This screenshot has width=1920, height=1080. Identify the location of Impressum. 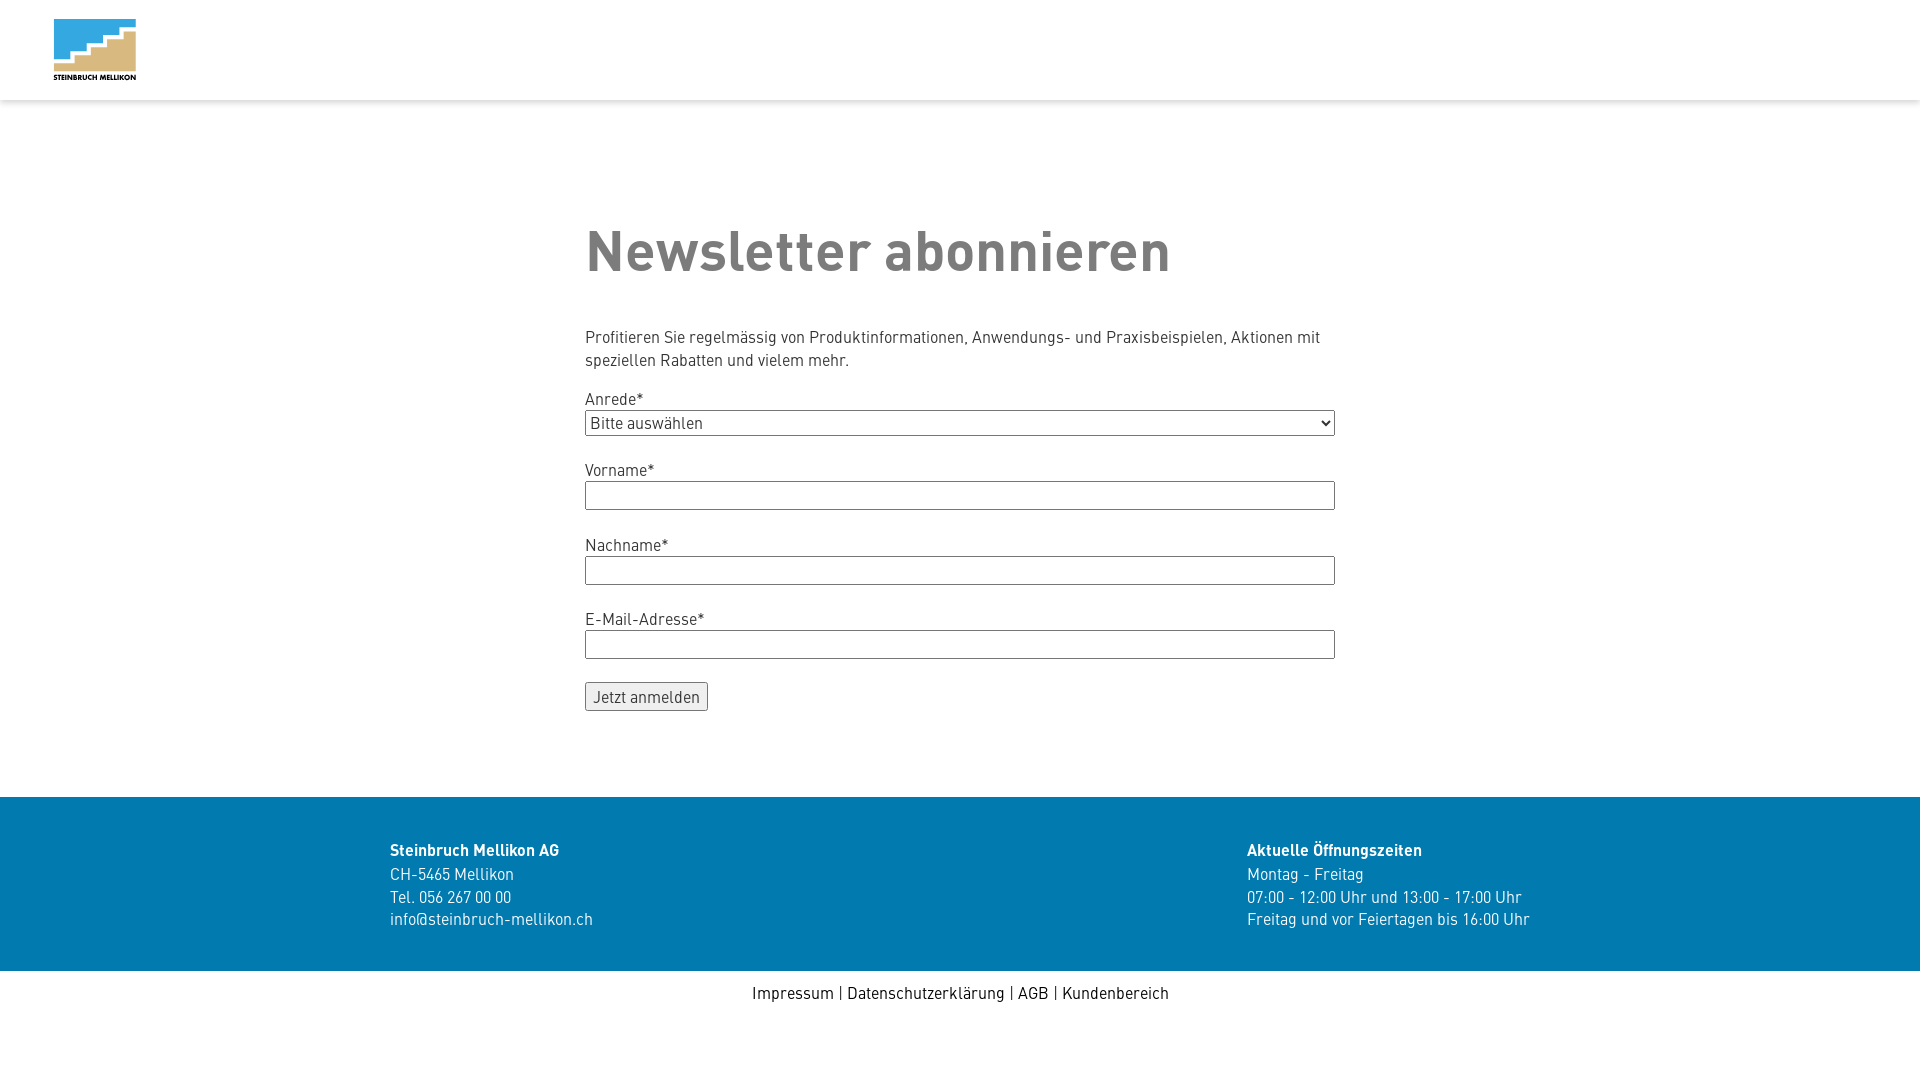
(793, 992).